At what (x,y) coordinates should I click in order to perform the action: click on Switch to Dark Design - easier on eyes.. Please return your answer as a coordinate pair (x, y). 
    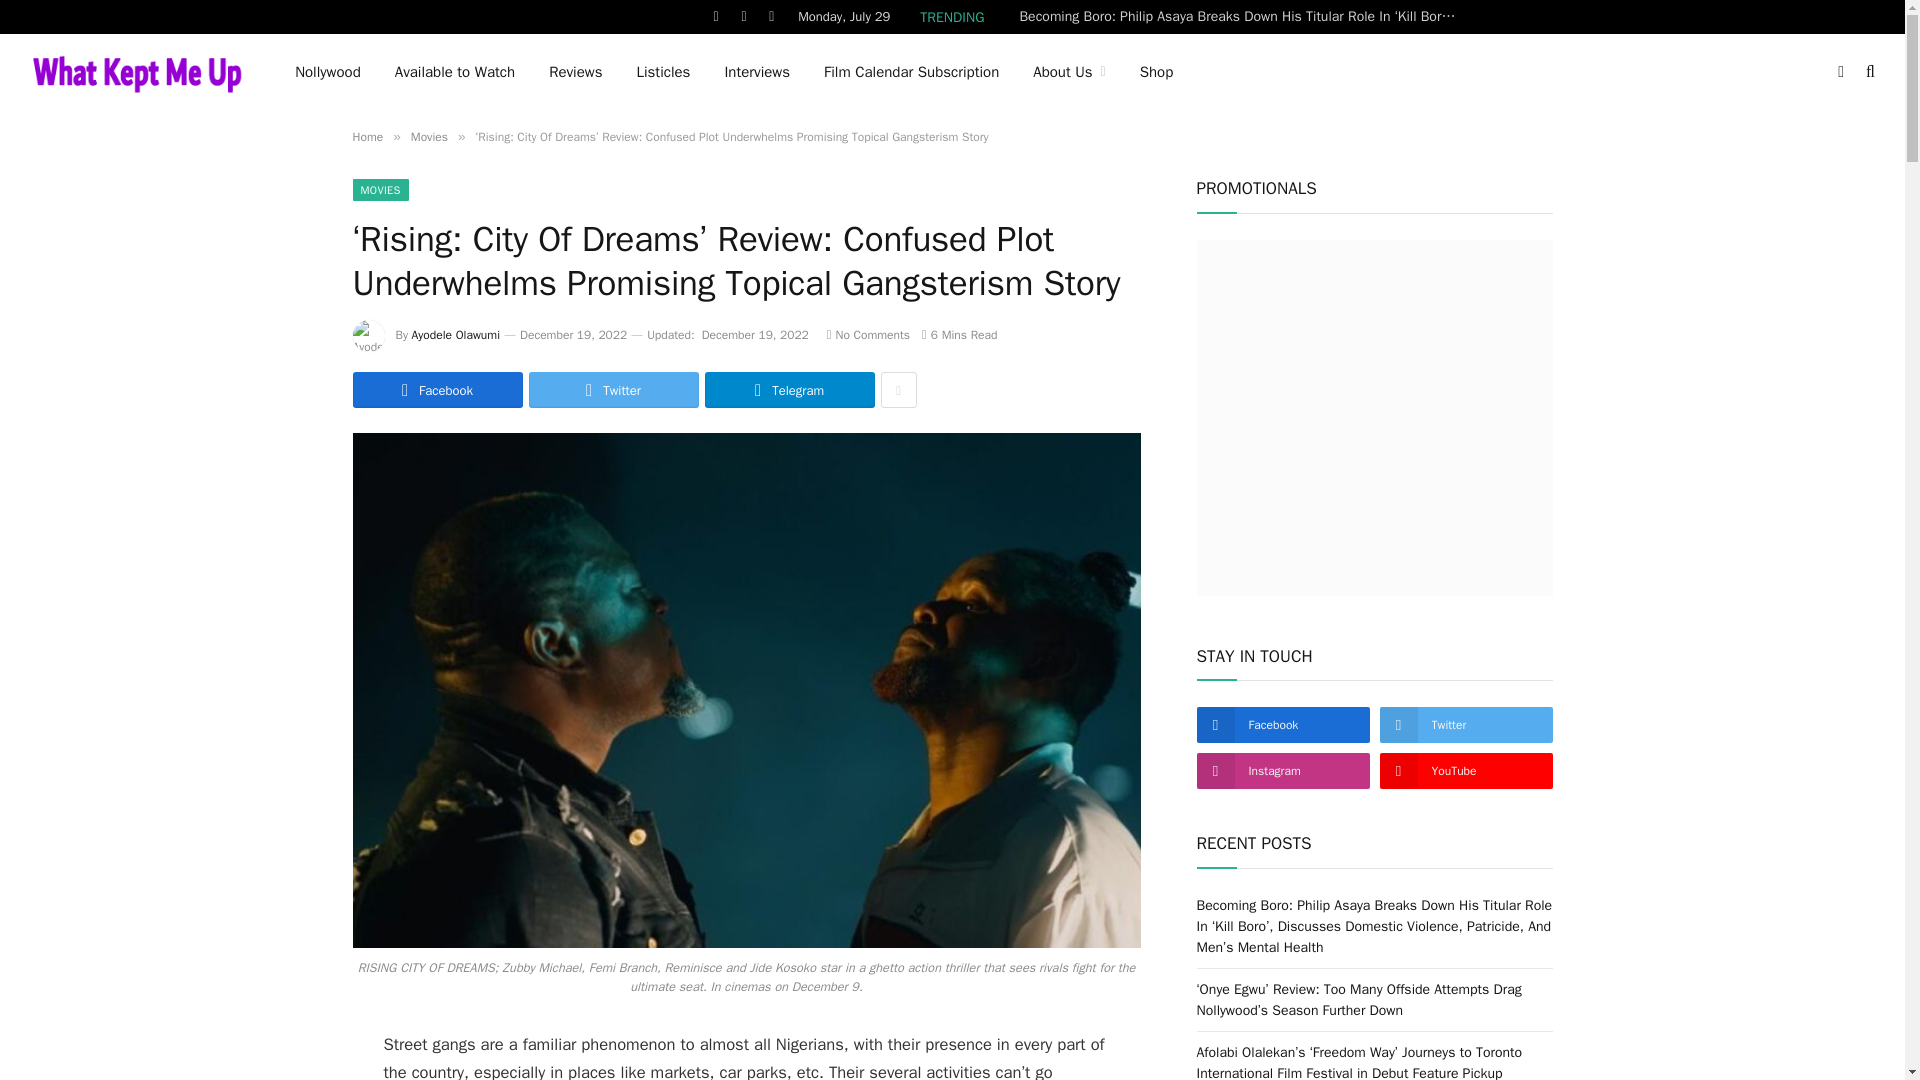
    Looking at the image, I should click on (1840, 71).